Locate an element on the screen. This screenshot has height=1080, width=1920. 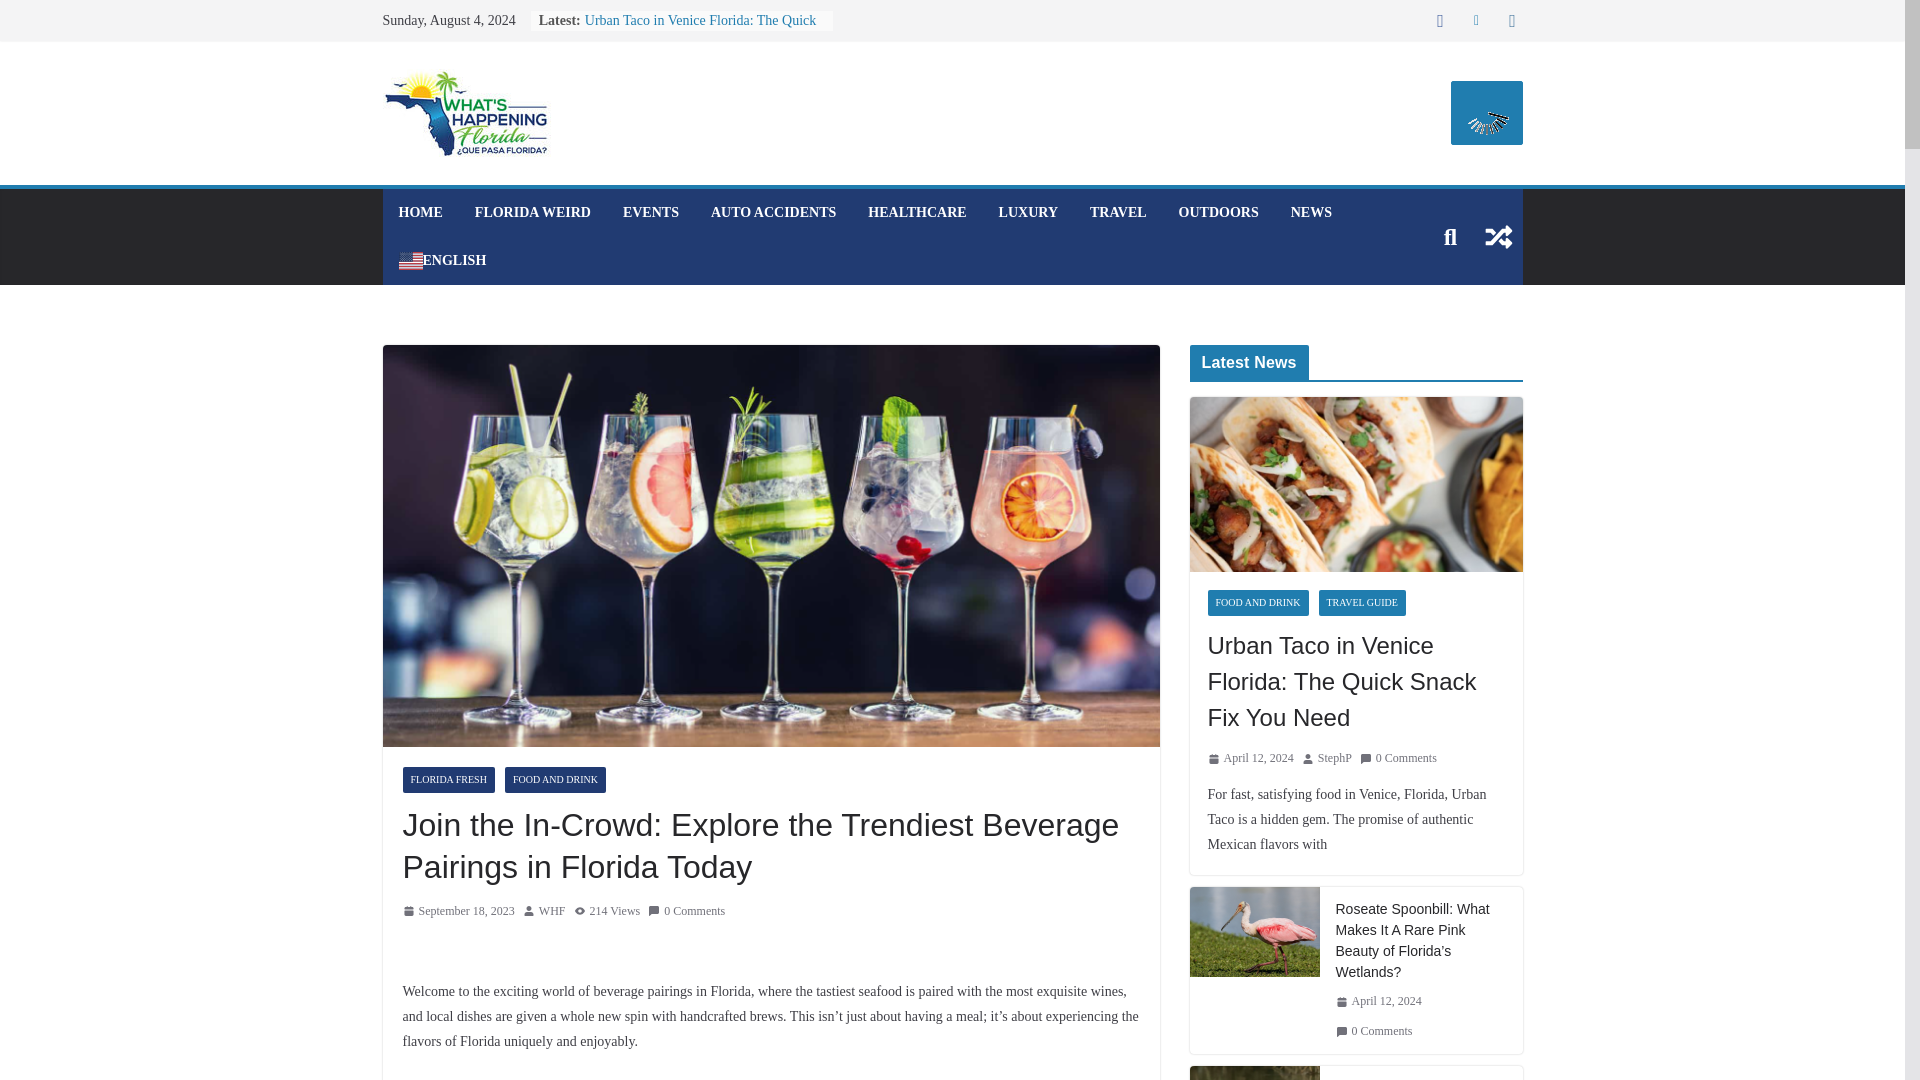
AUTO ACCIDENTS is located at coordinates (772, 212).